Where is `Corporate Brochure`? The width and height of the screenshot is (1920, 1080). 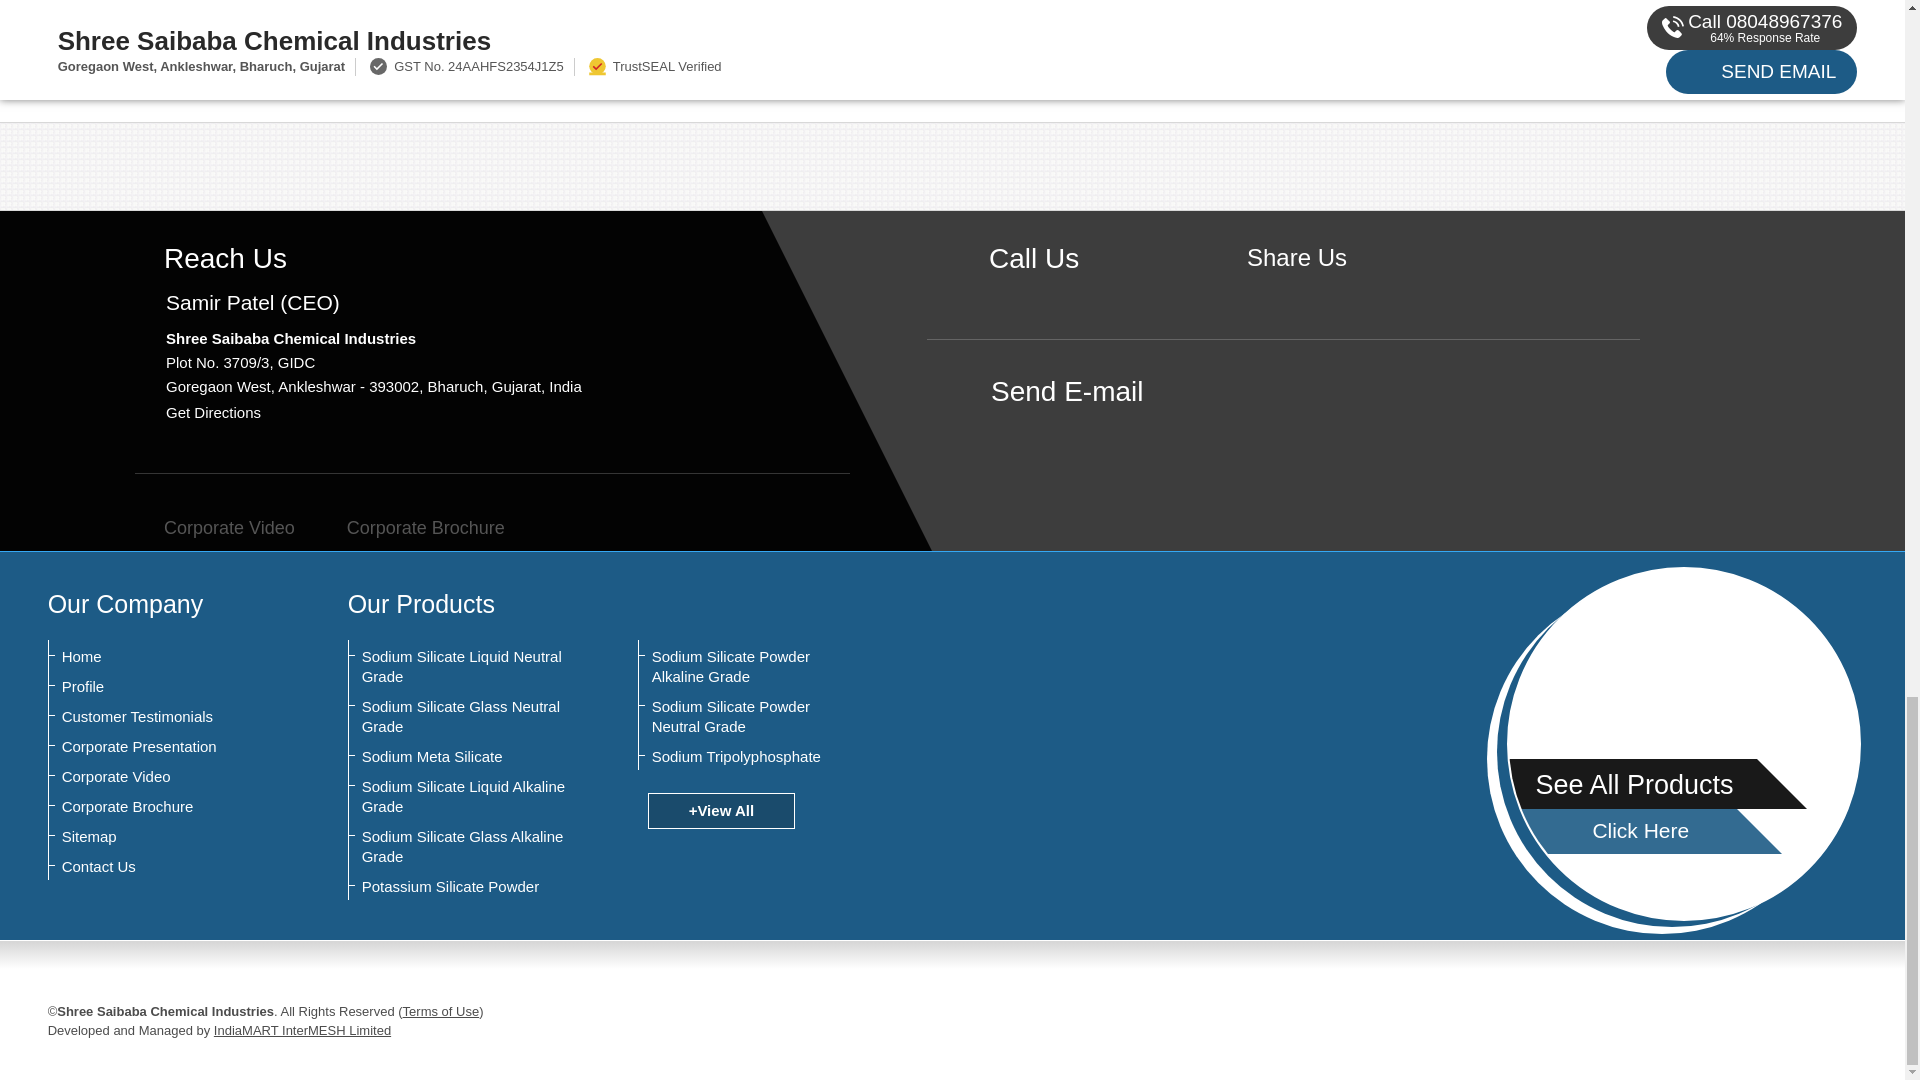 Corporate Brochure is located at coordinates (410, 528).